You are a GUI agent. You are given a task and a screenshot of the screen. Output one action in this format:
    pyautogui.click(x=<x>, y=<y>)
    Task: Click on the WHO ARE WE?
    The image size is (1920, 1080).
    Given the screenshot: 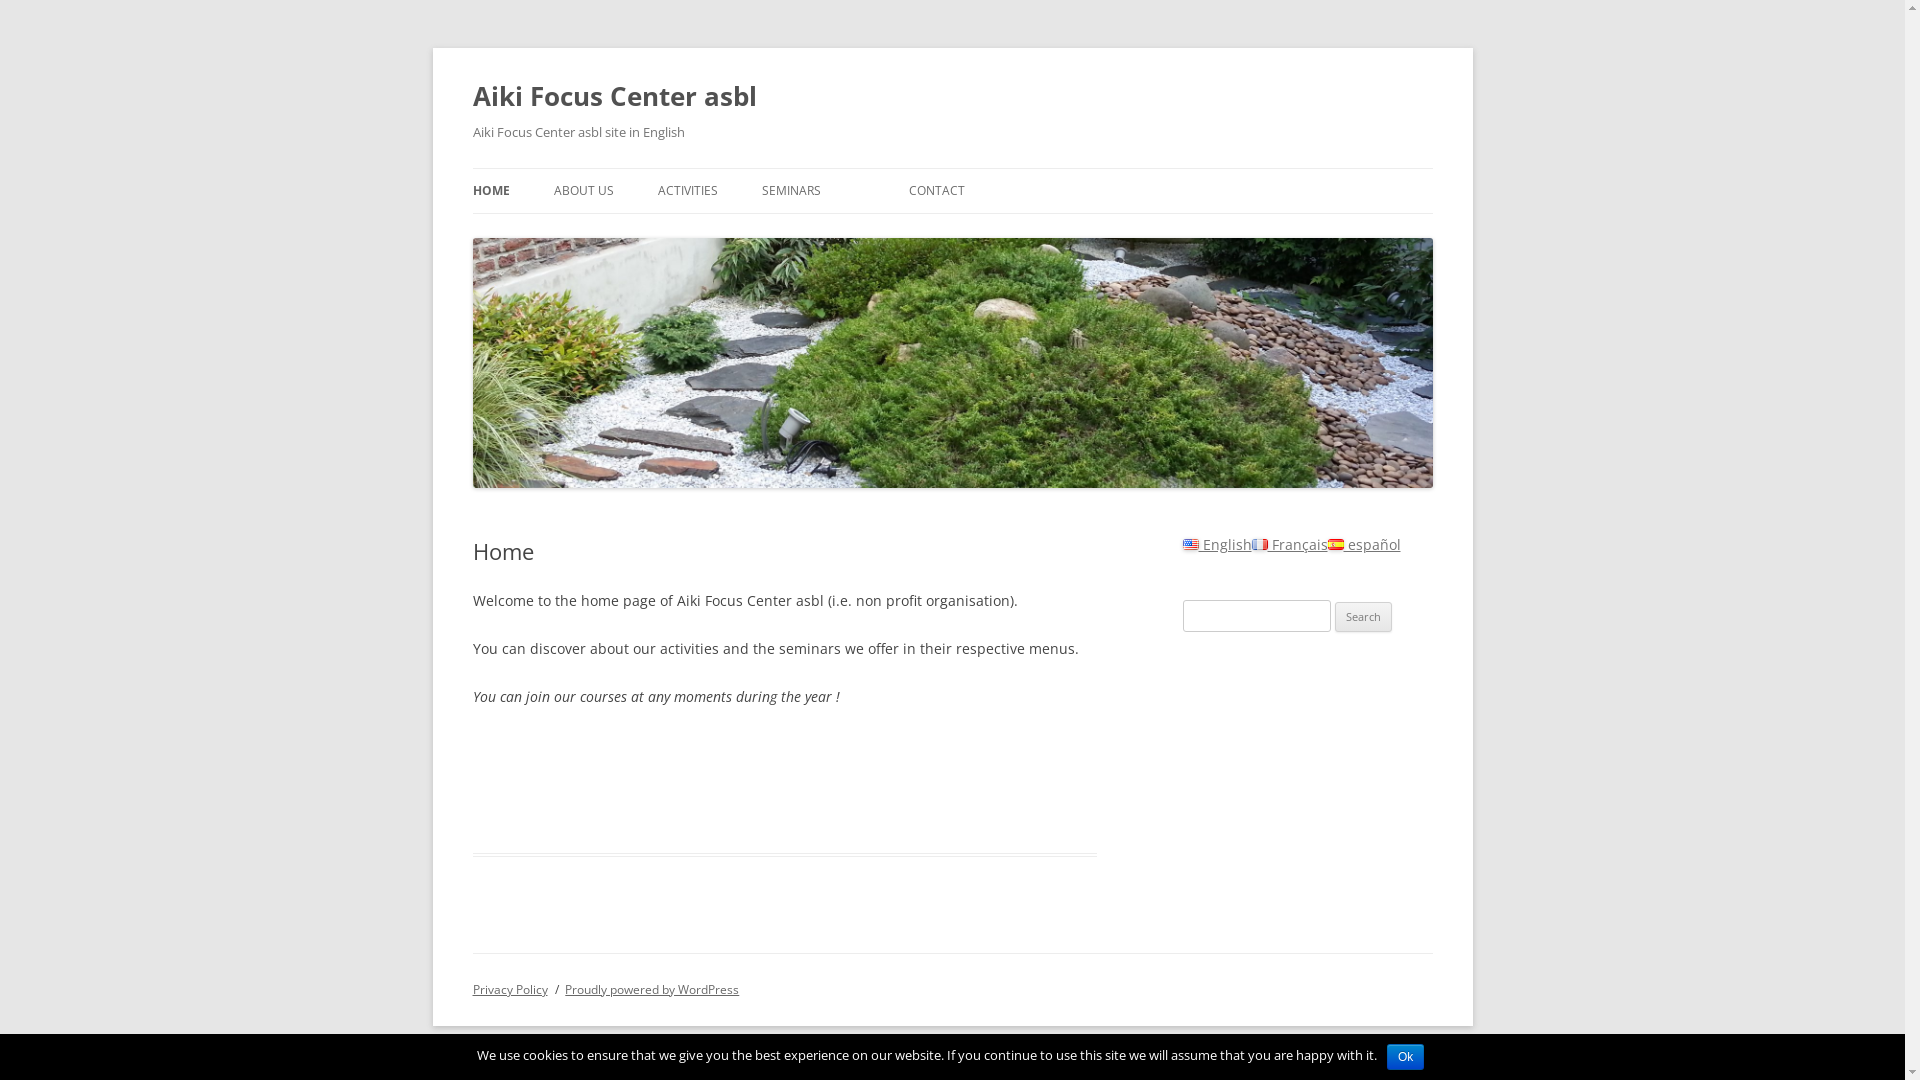 What is the action you would take?
    pyautogui.click(x=654, y=234)
    